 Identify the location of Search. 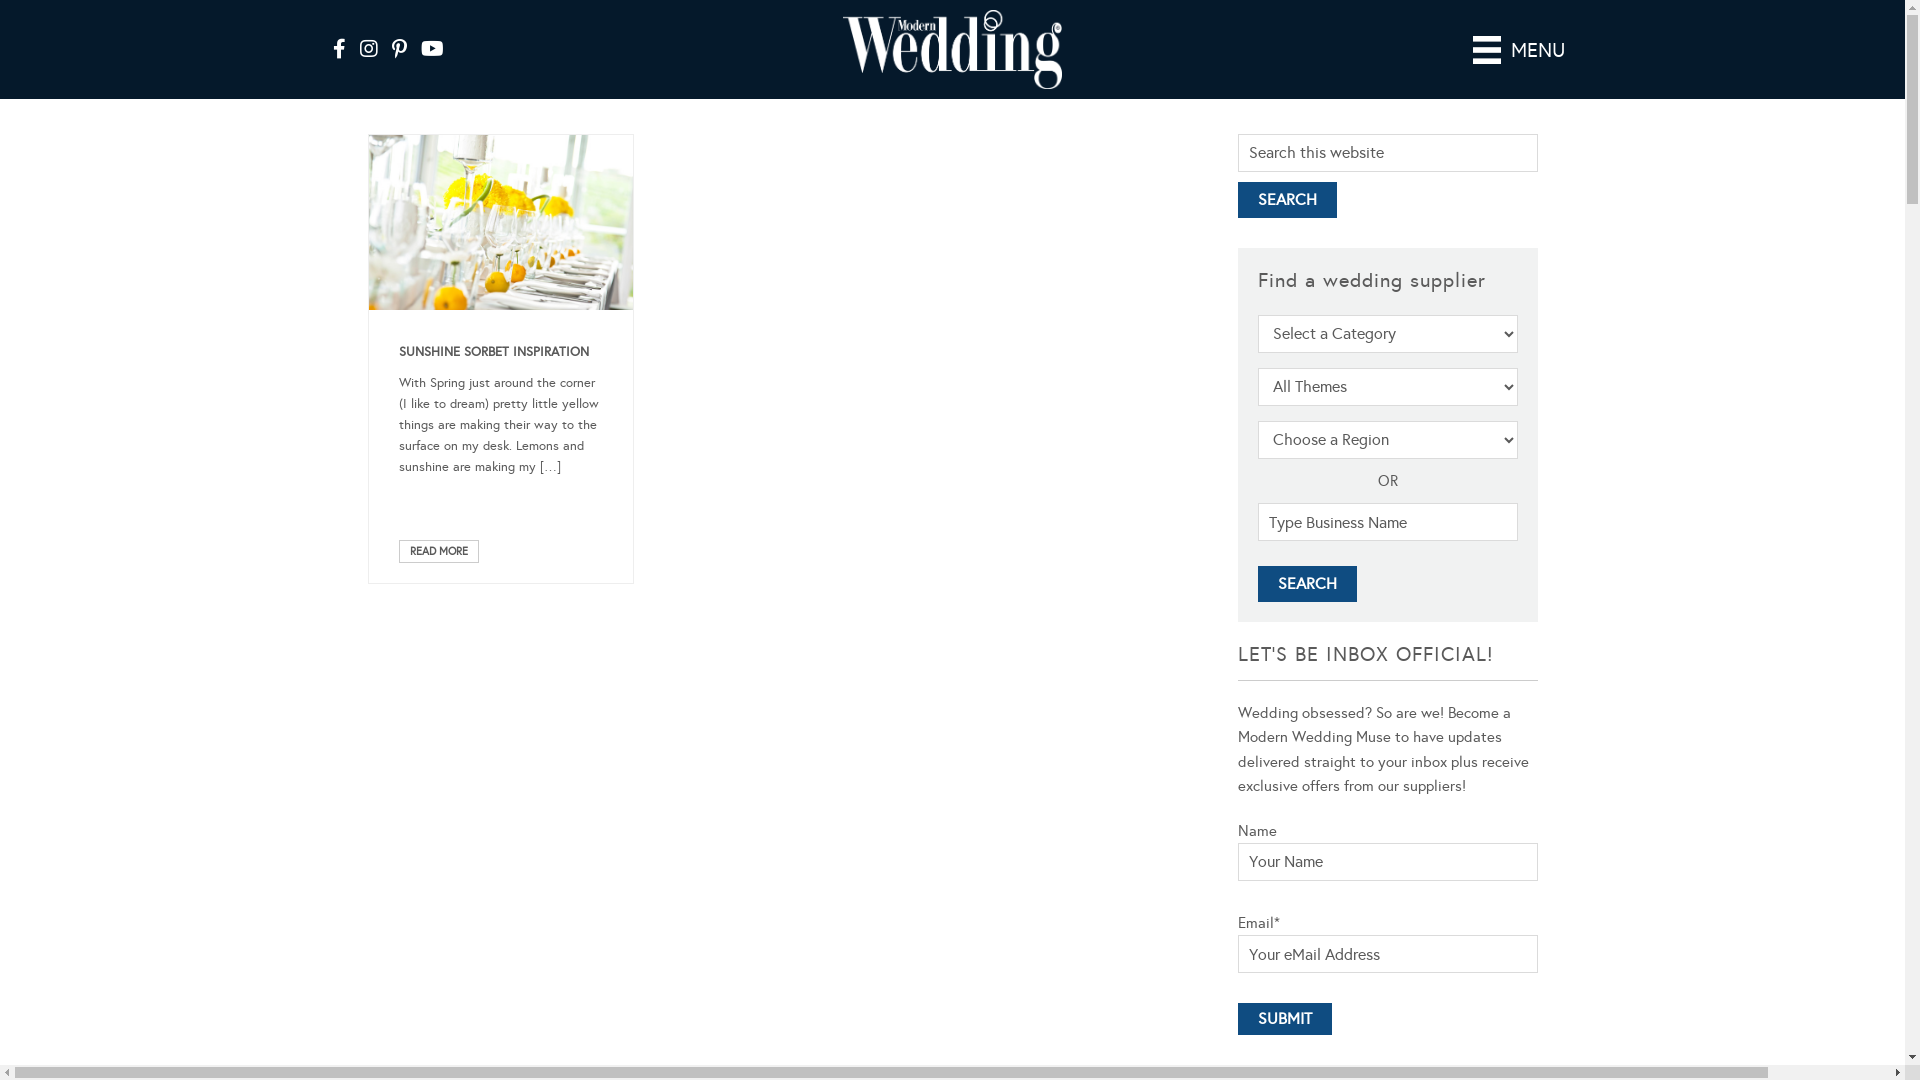
(1288, 200).